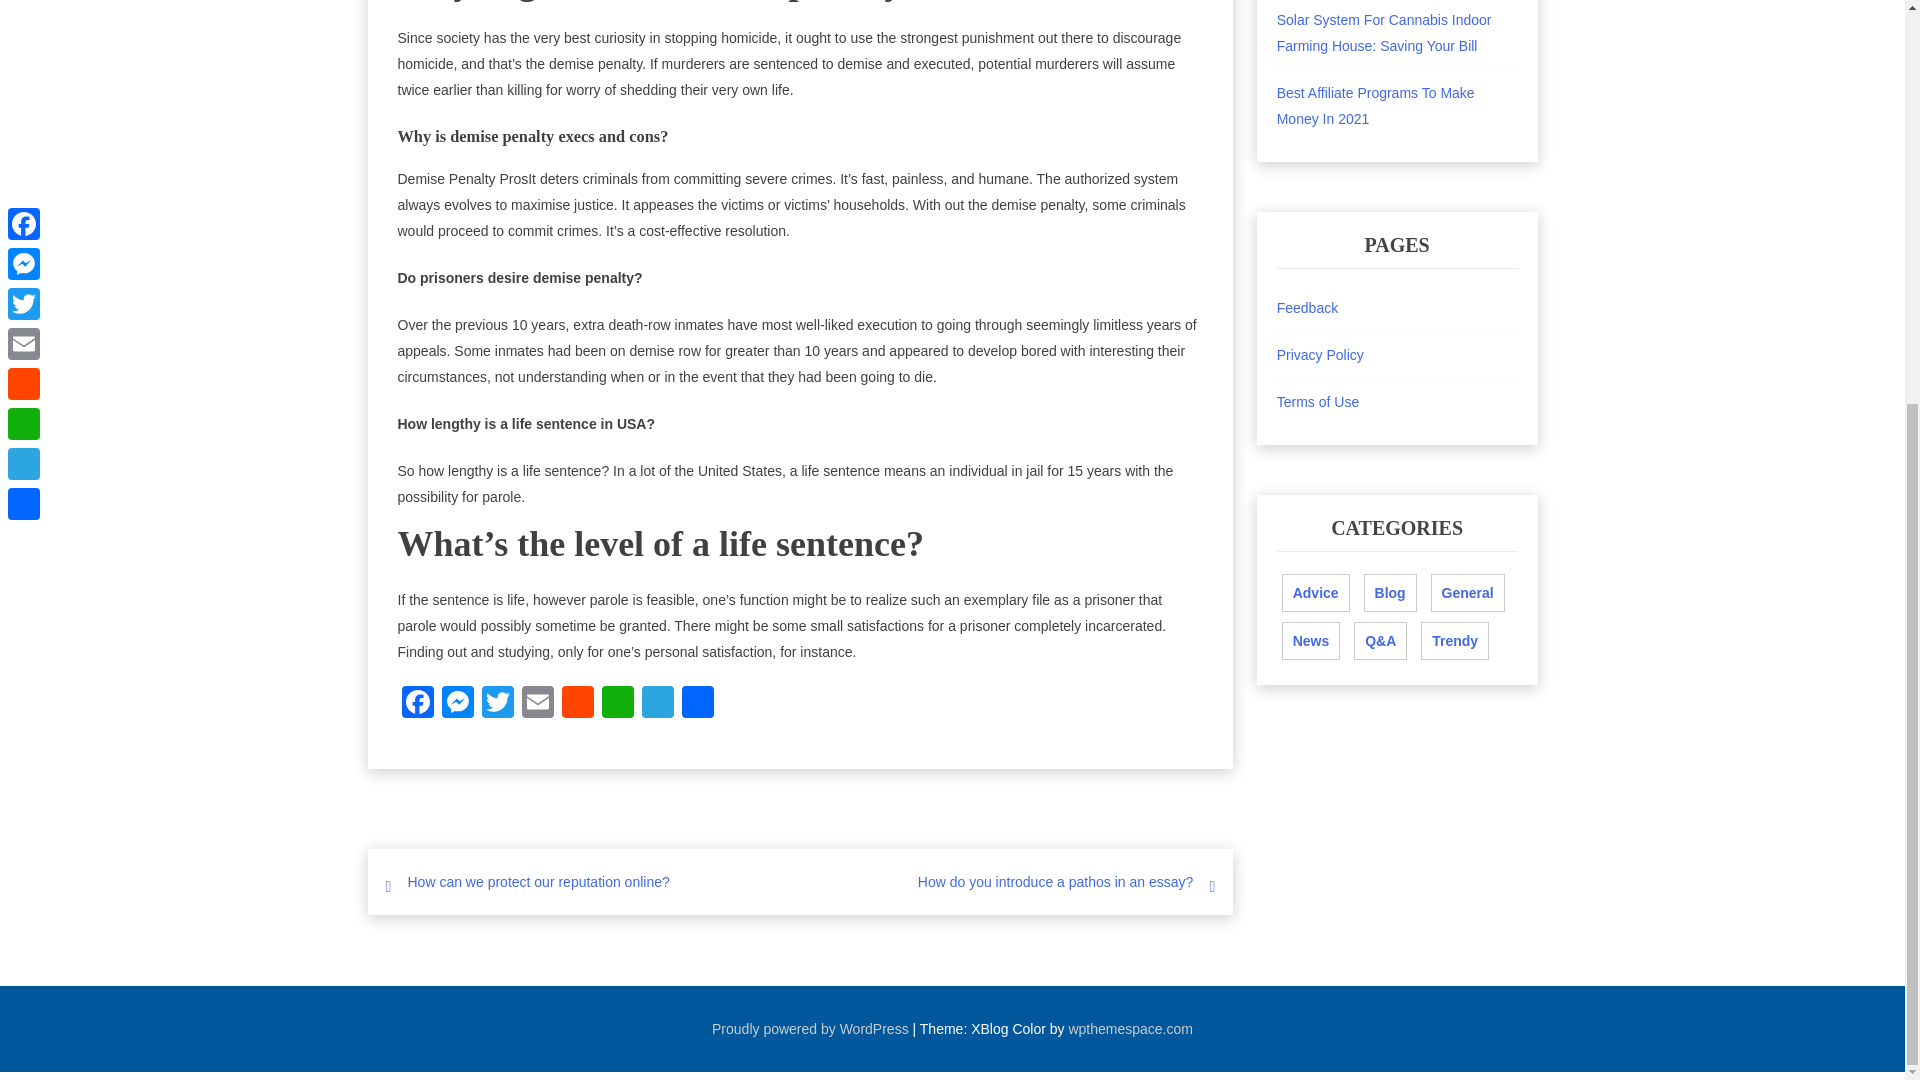 Image resolution: width=1920 pixels, height=1080 pixels. What do you see at coordinates (1468, 592) in the screenshot?
I see `General` at bounding box center [1468, 592].